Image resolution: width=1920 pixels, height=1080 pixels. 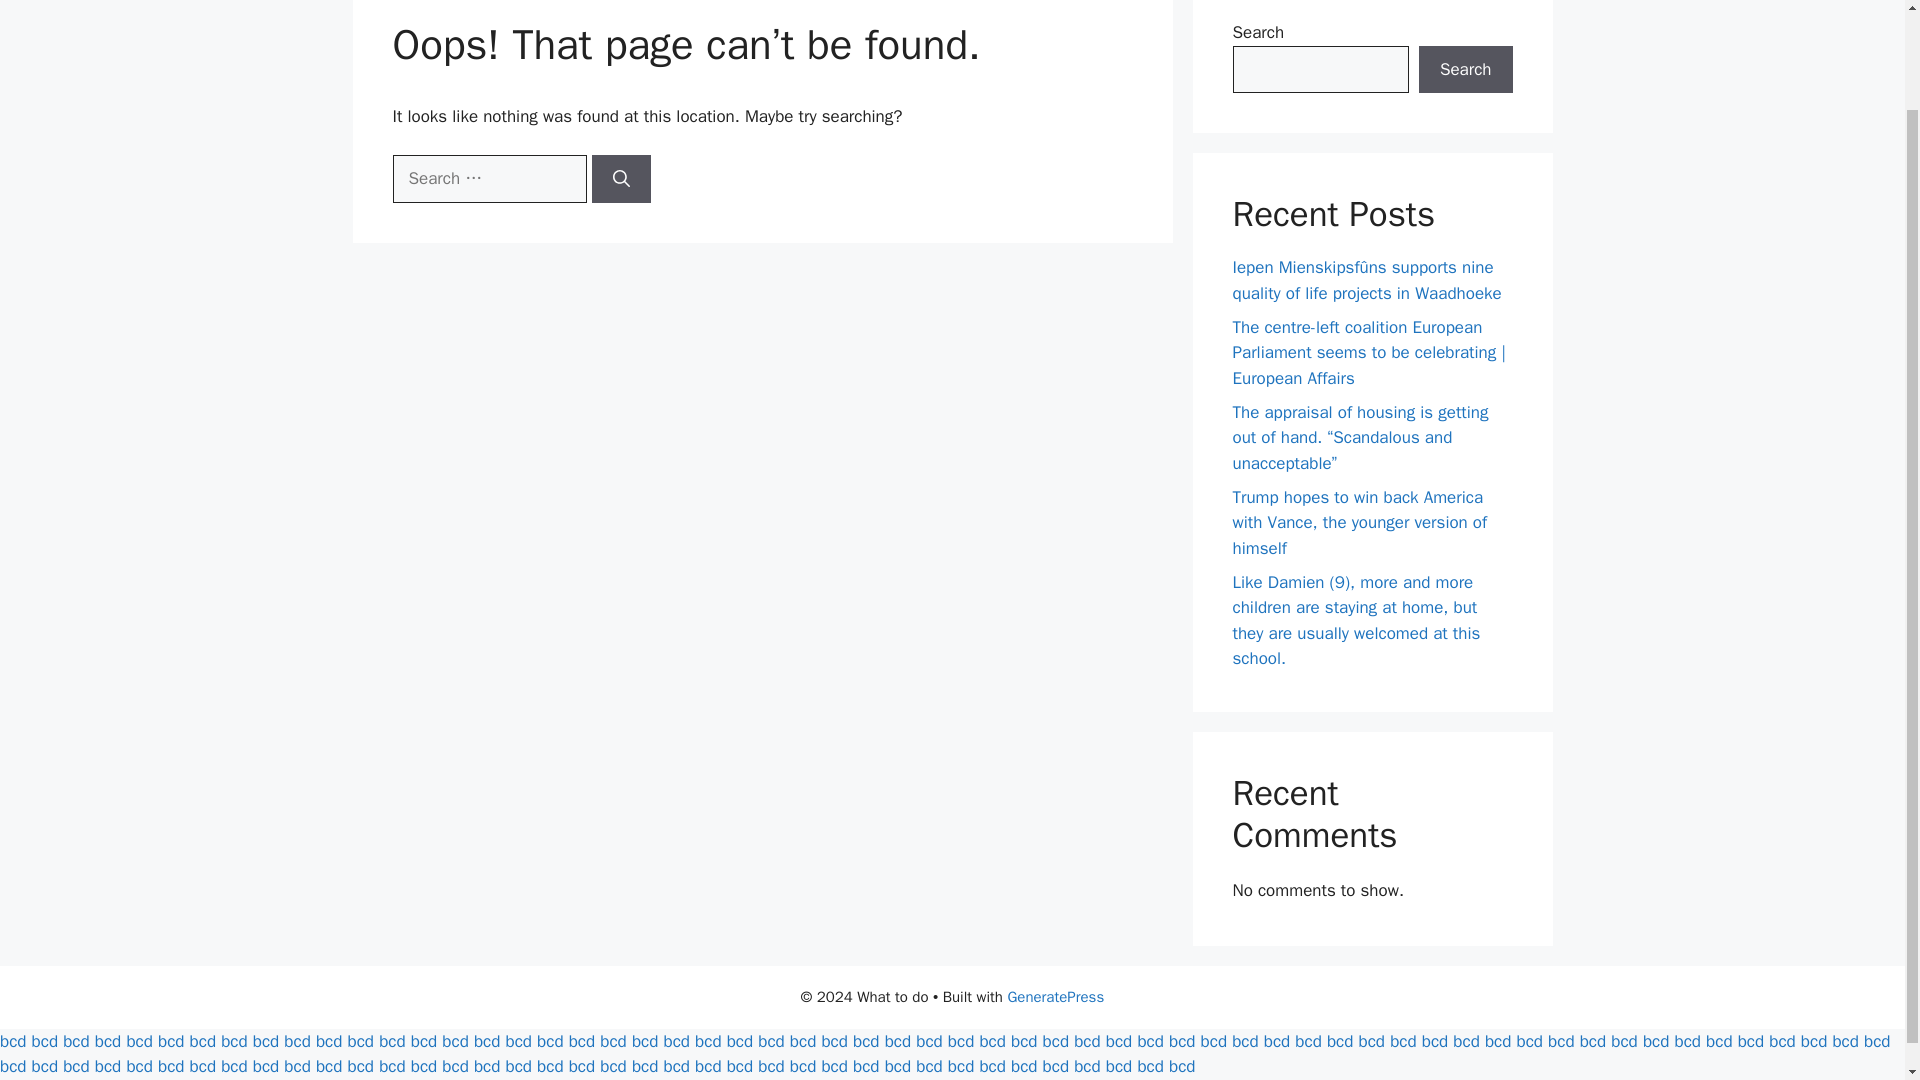 What do you see at coordinates (866, 1041) in the screenshot?
I see `bcd` at bounding box center [866, 1041].